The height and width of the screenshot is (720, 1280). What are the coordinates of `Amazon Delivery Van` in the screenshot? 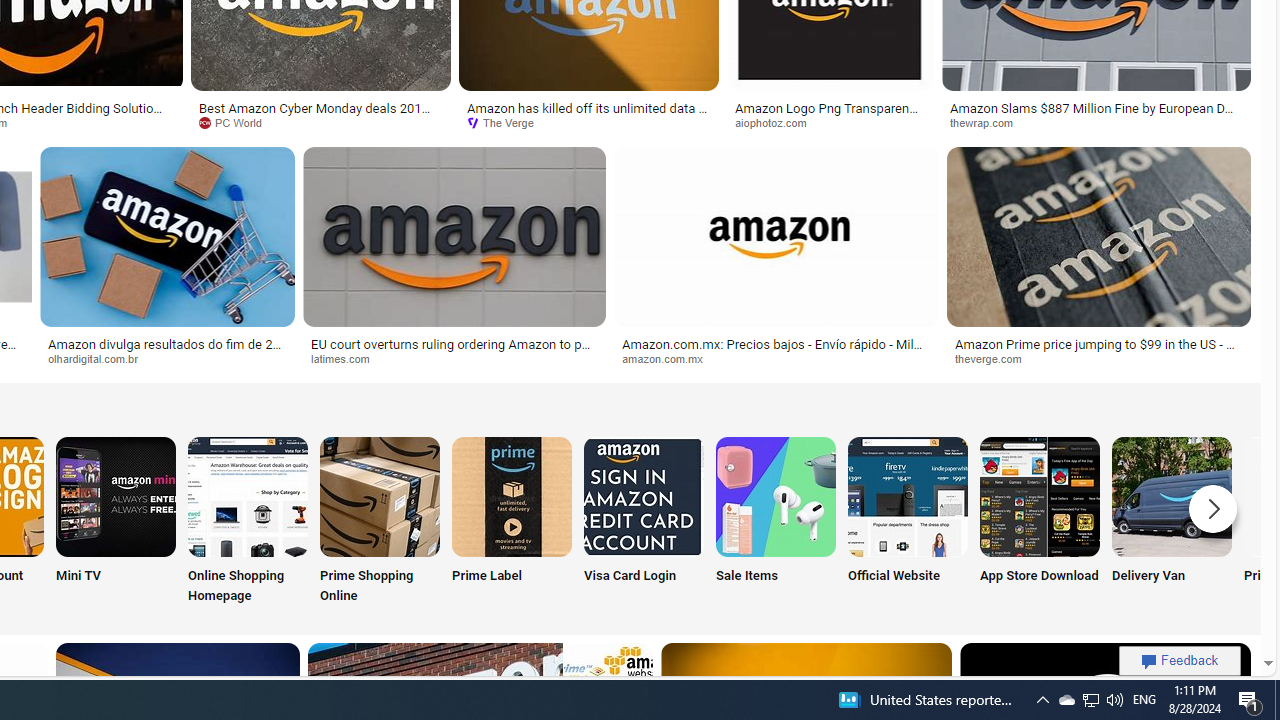 It's located at (1172, 496).